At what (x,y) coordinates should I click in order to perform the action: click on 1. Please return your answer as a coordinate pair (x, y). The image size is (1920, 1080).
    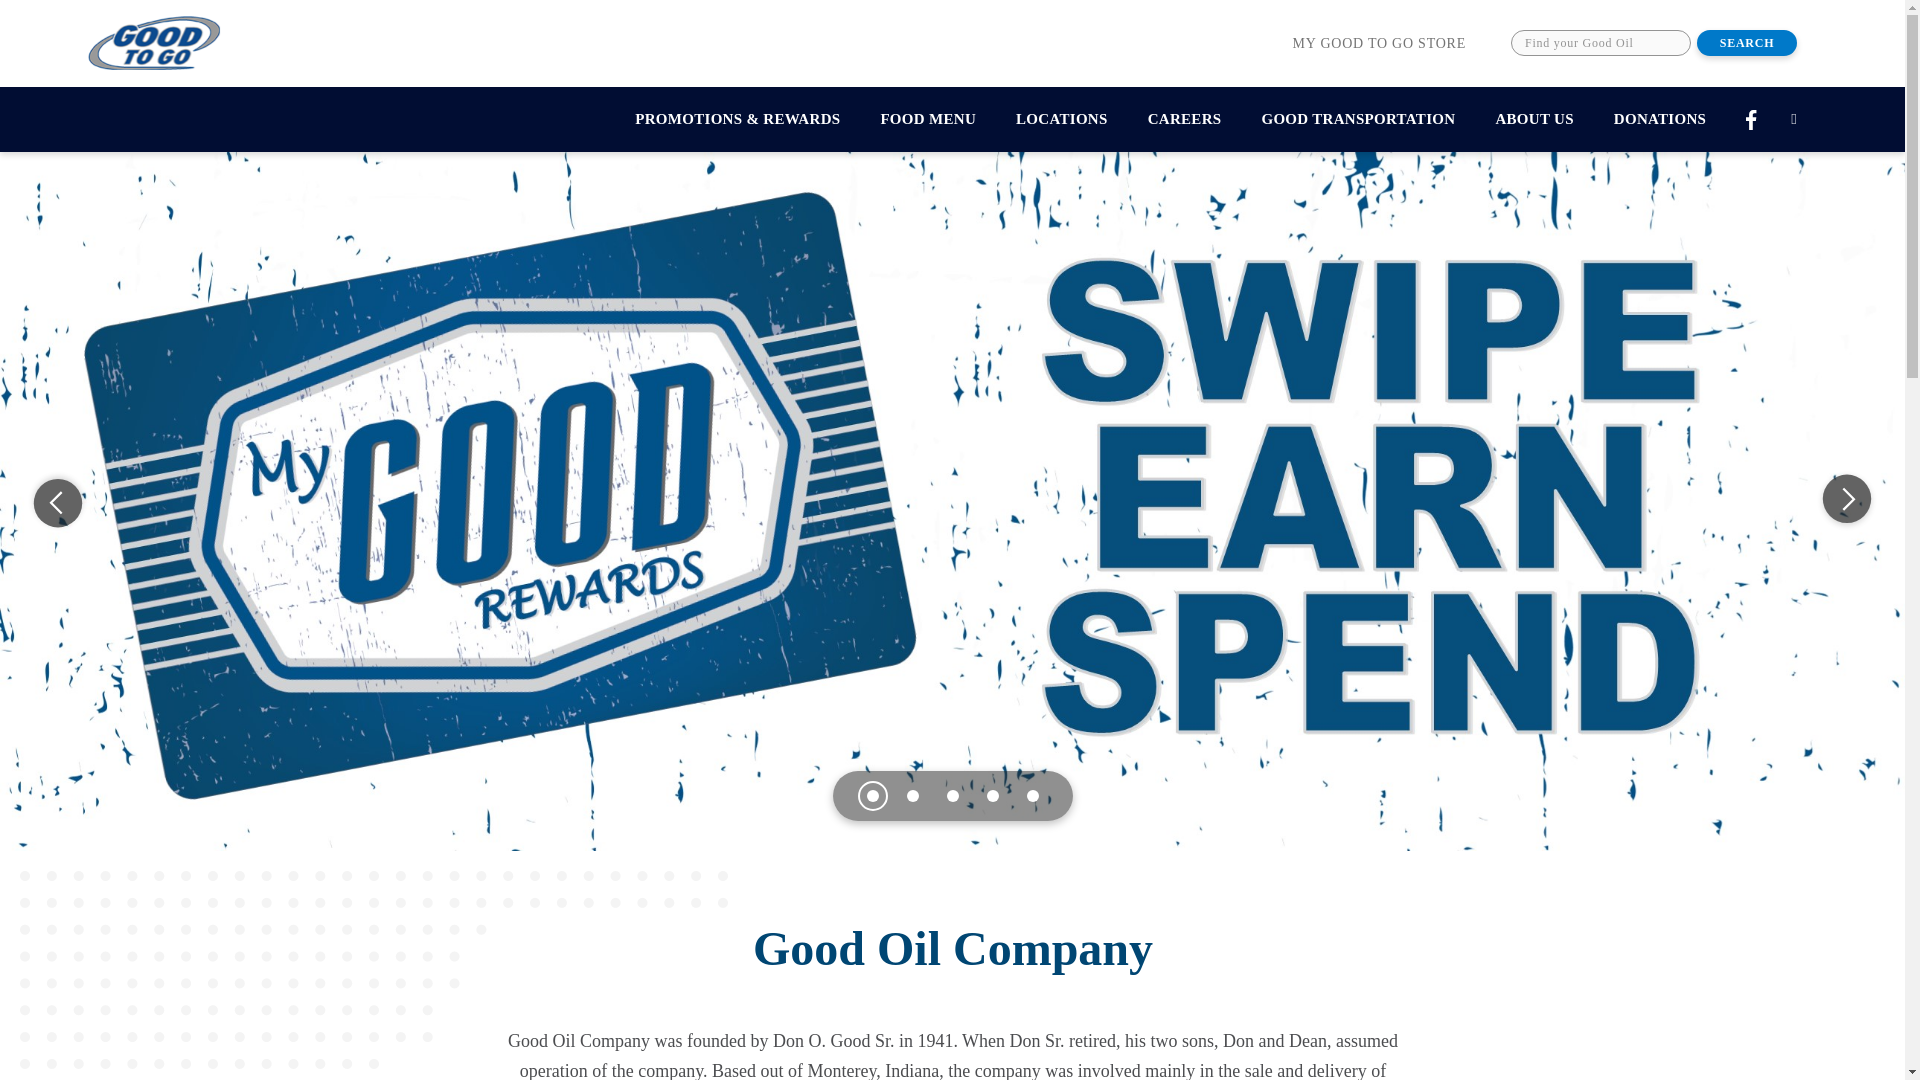
    Looking at the image, I should click on (872, 796).